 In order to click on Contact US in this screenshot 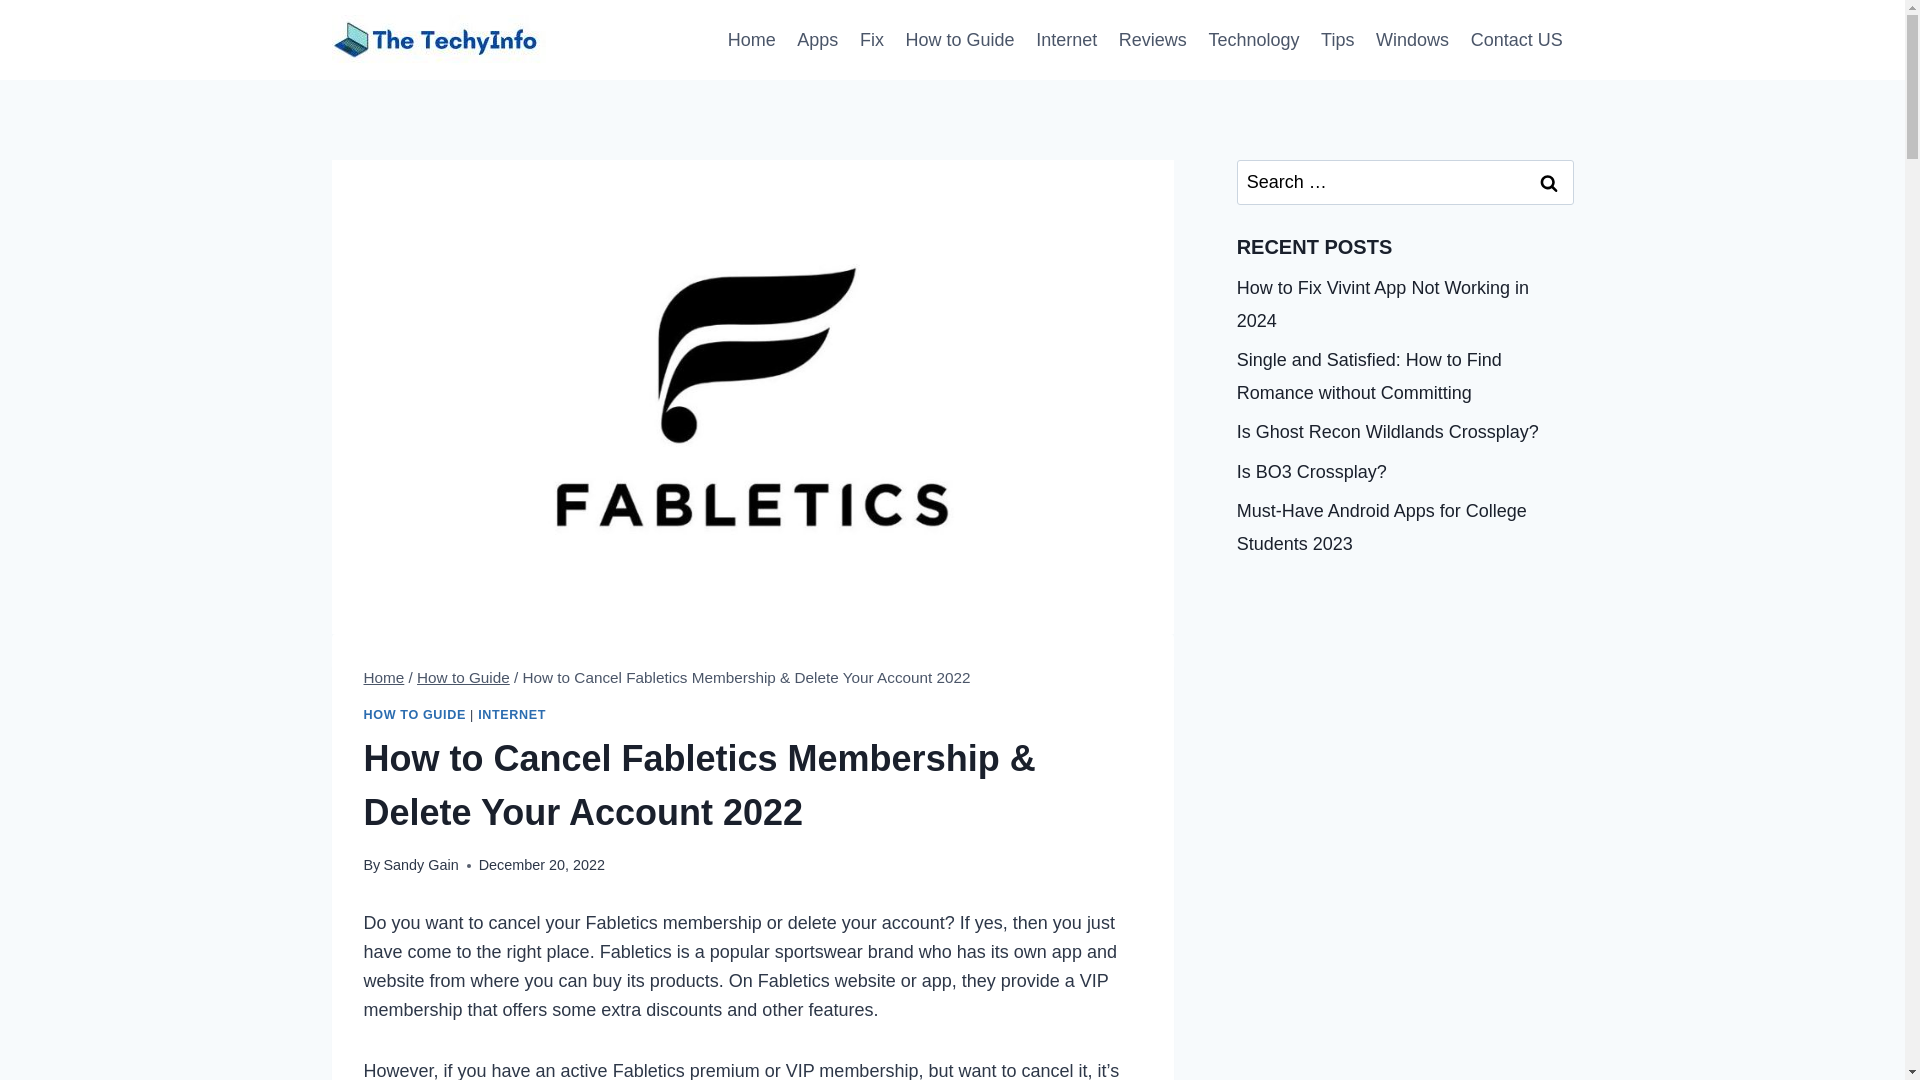, I will do `click(1516, 40)`.